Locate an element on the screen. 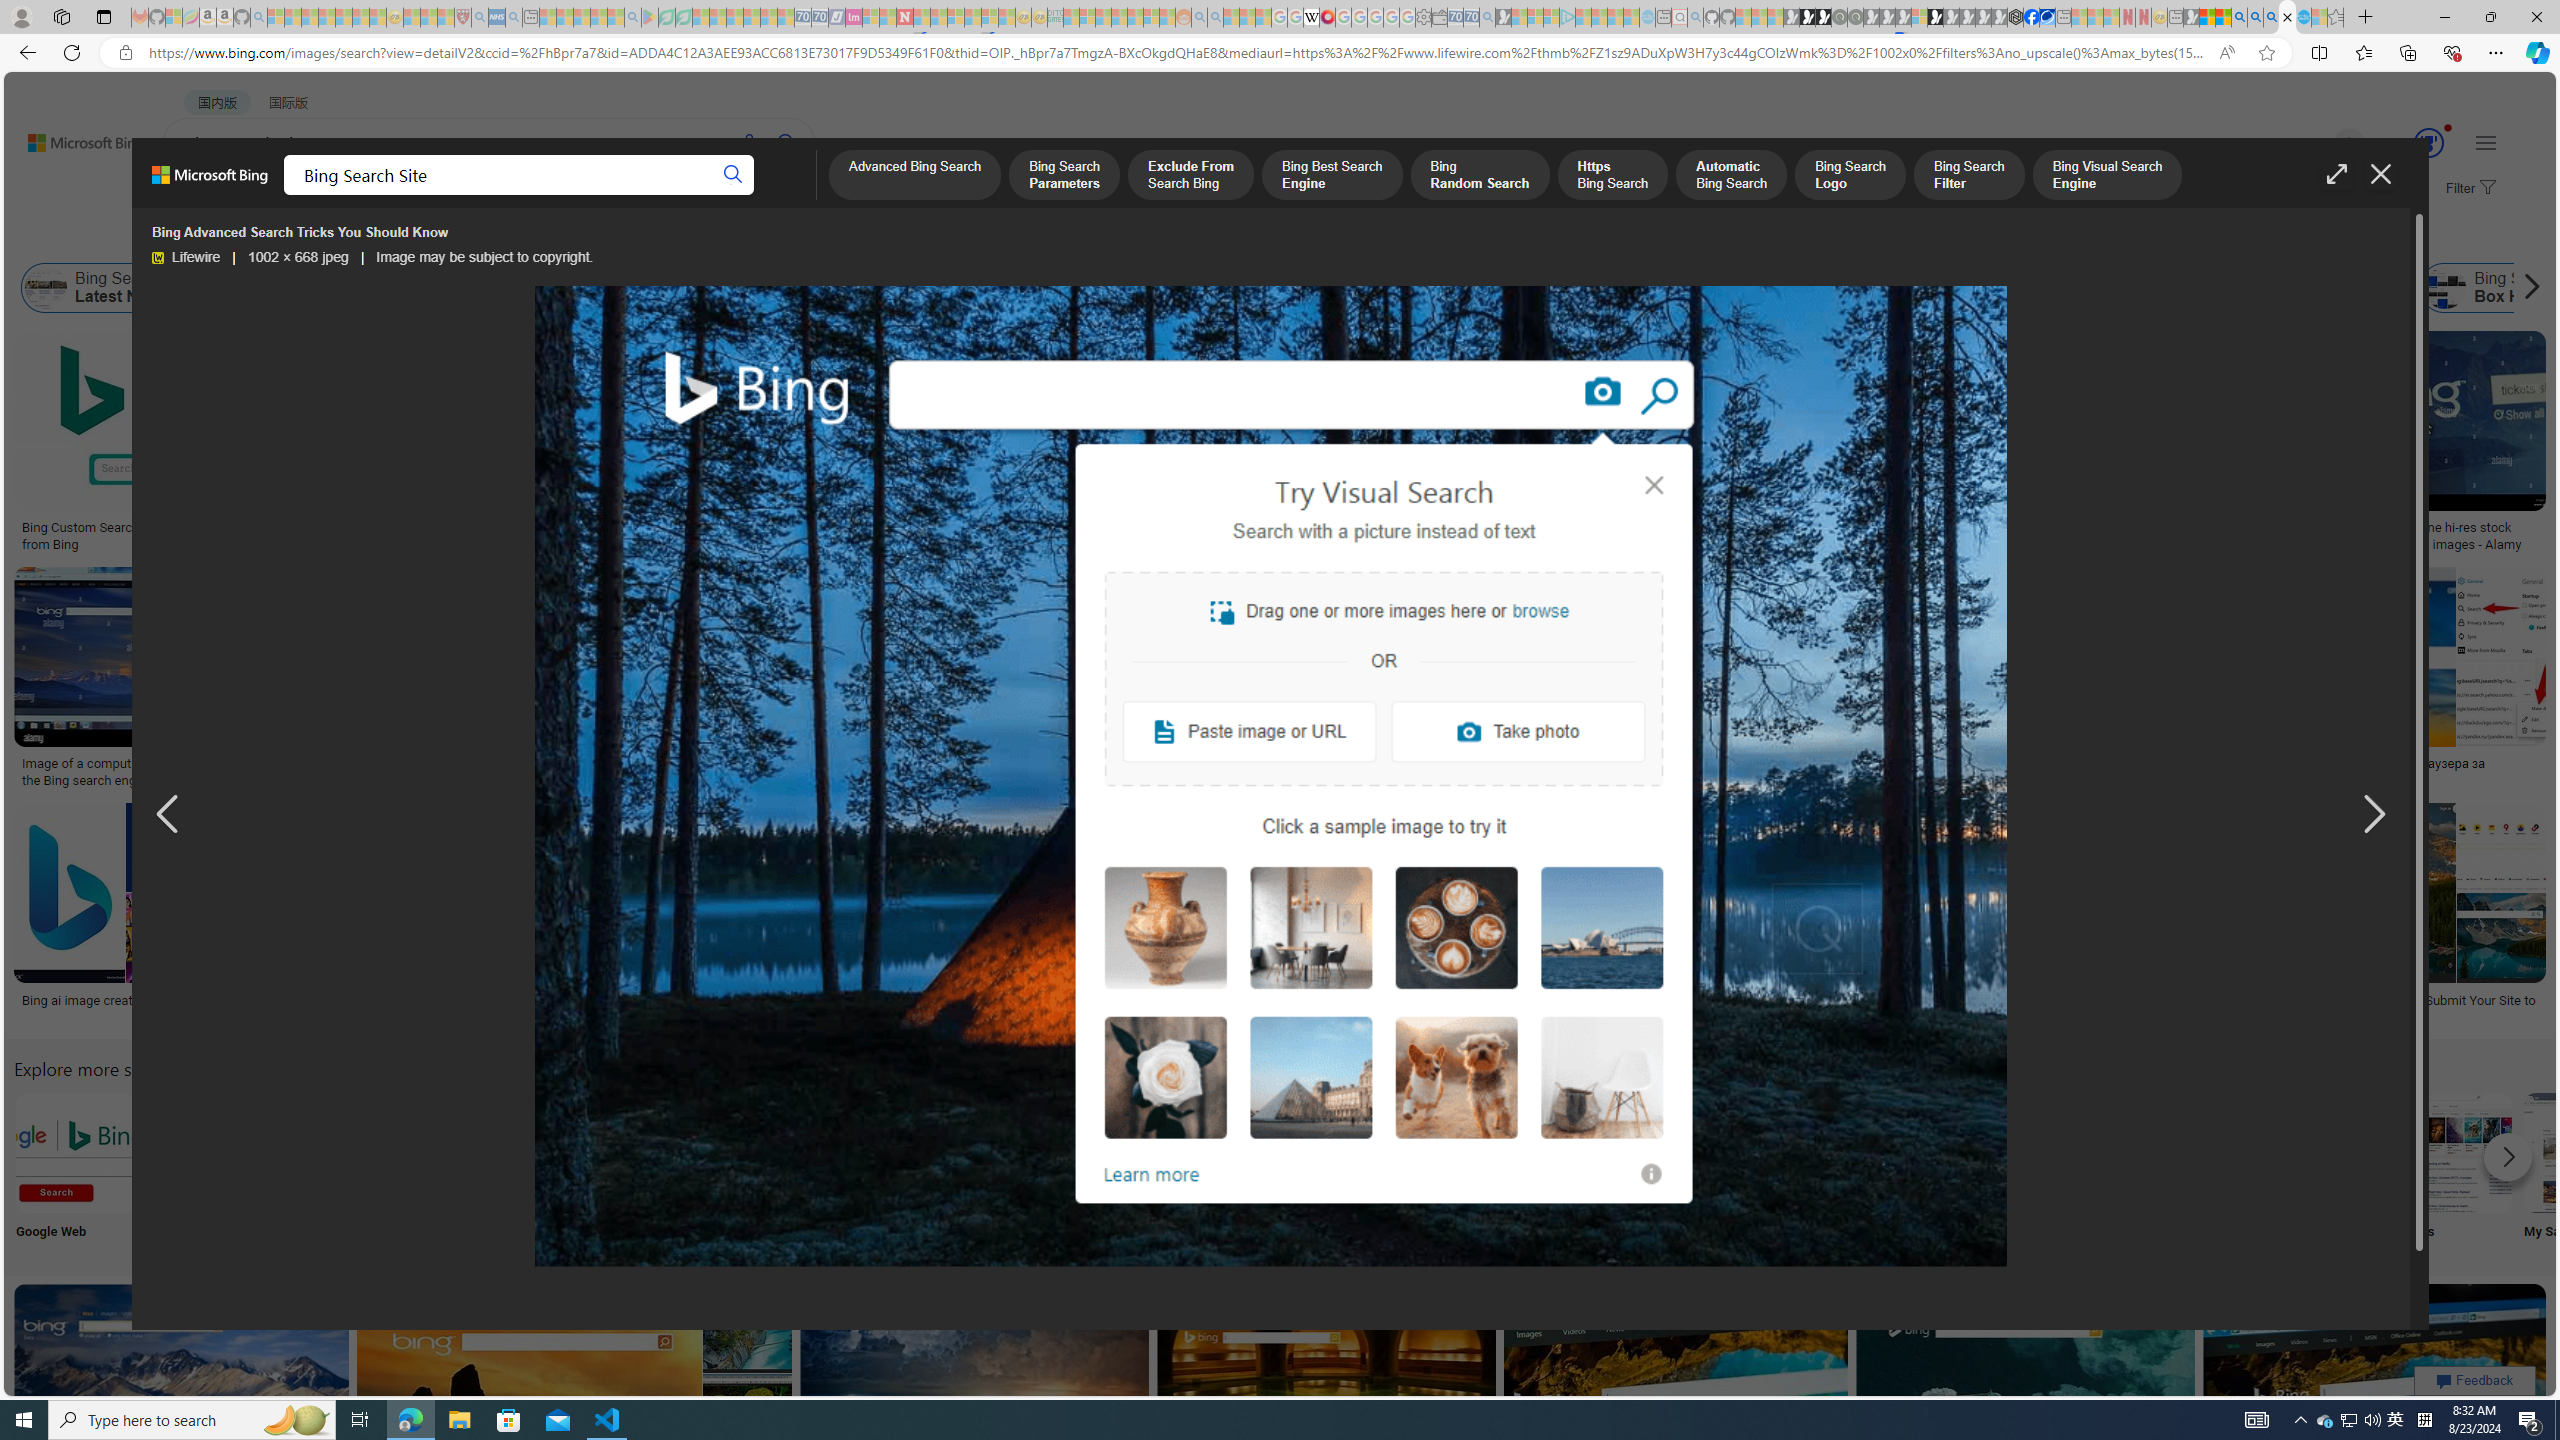  Advanced Bing Search is located at coordinates (913, 176).